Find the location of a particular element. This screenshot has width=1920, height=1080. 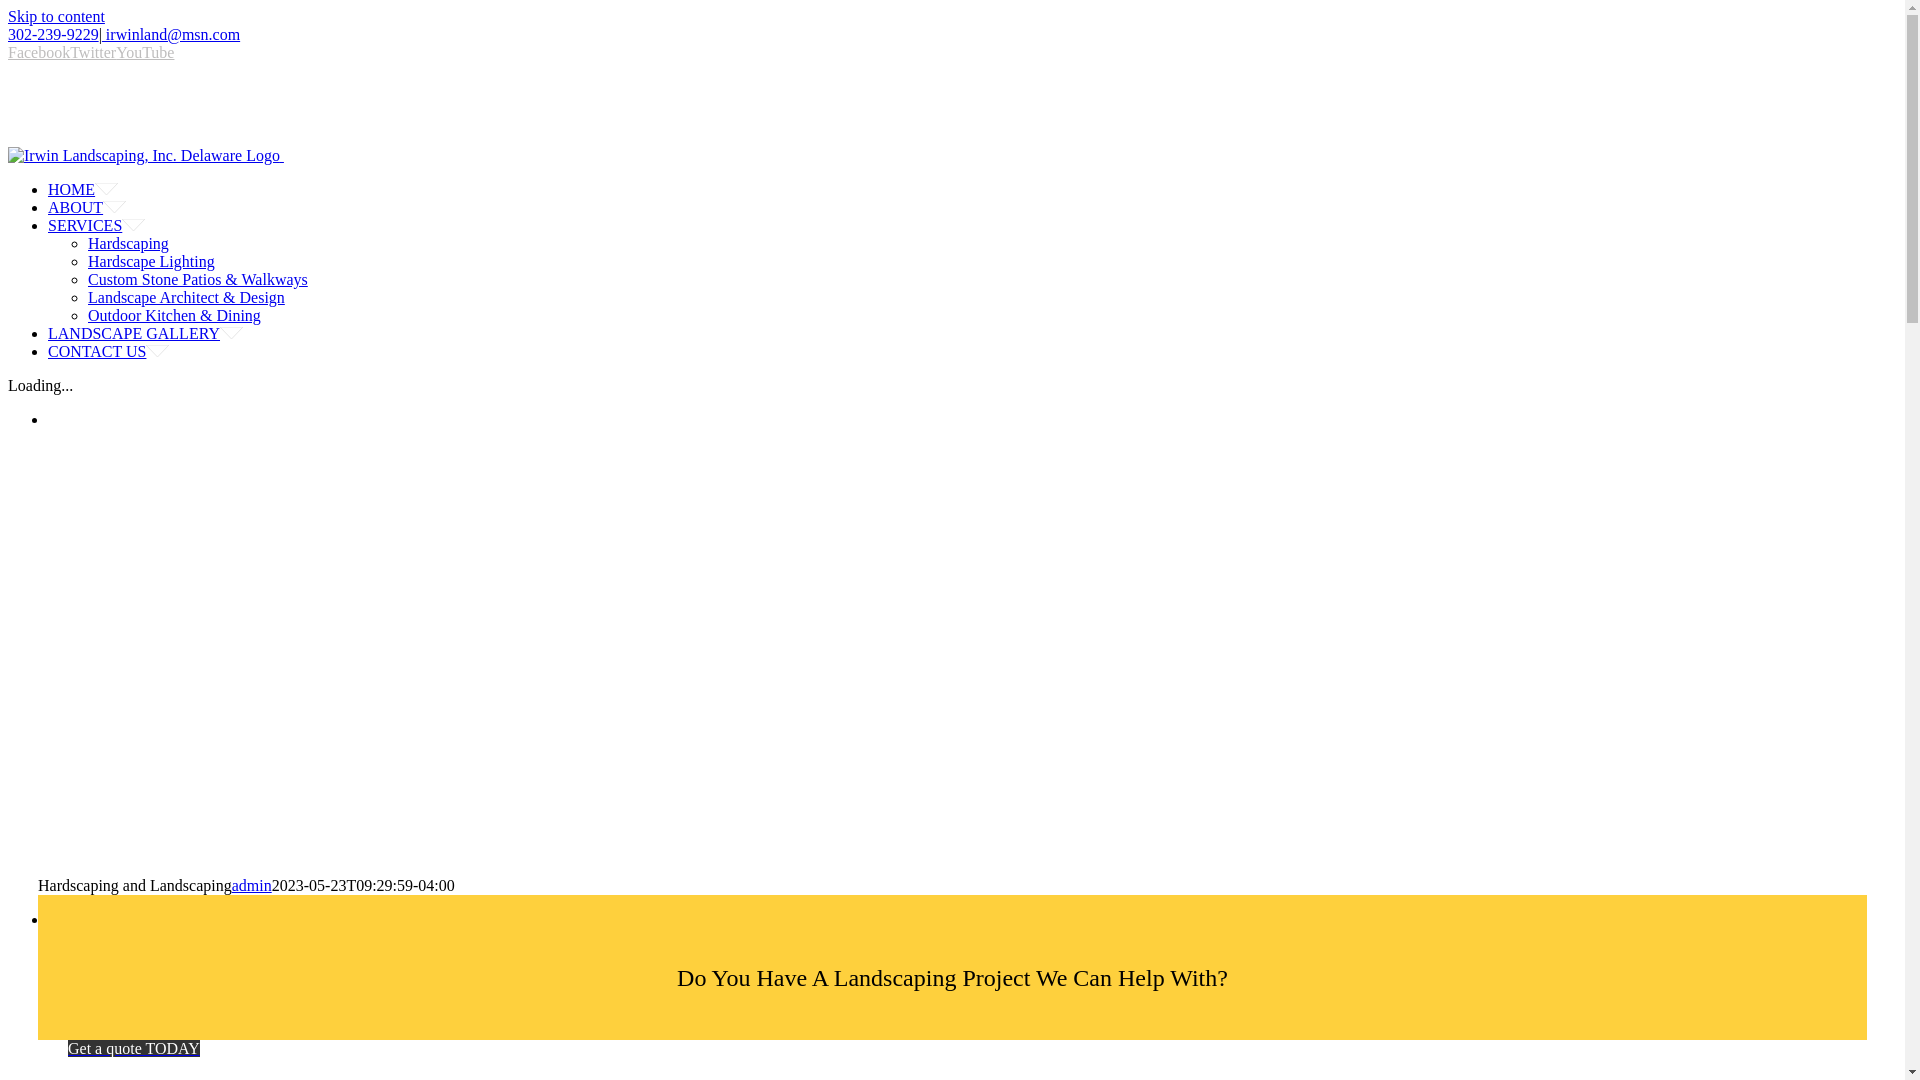

Twitter is located at coordinates (92, 52).